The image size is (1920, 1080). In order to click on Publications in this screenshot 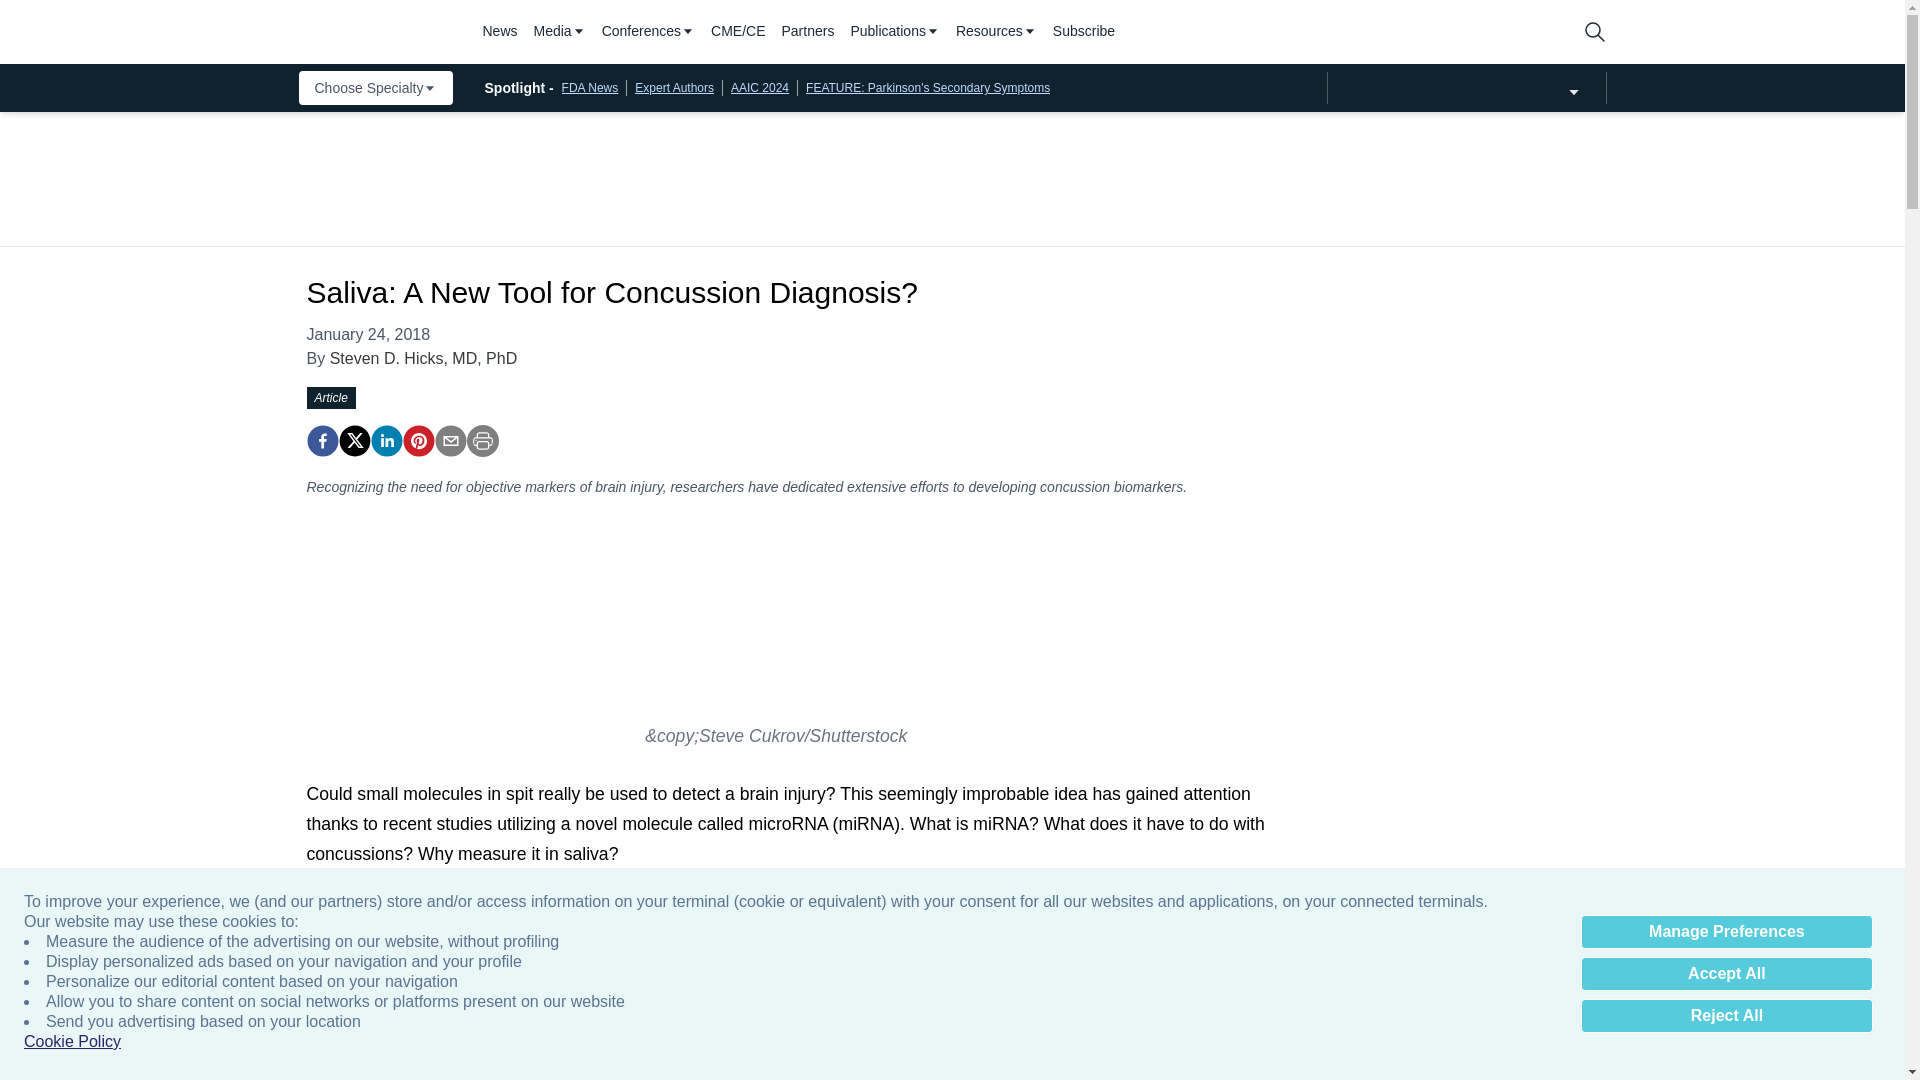, I will do `click(895, 32)`.